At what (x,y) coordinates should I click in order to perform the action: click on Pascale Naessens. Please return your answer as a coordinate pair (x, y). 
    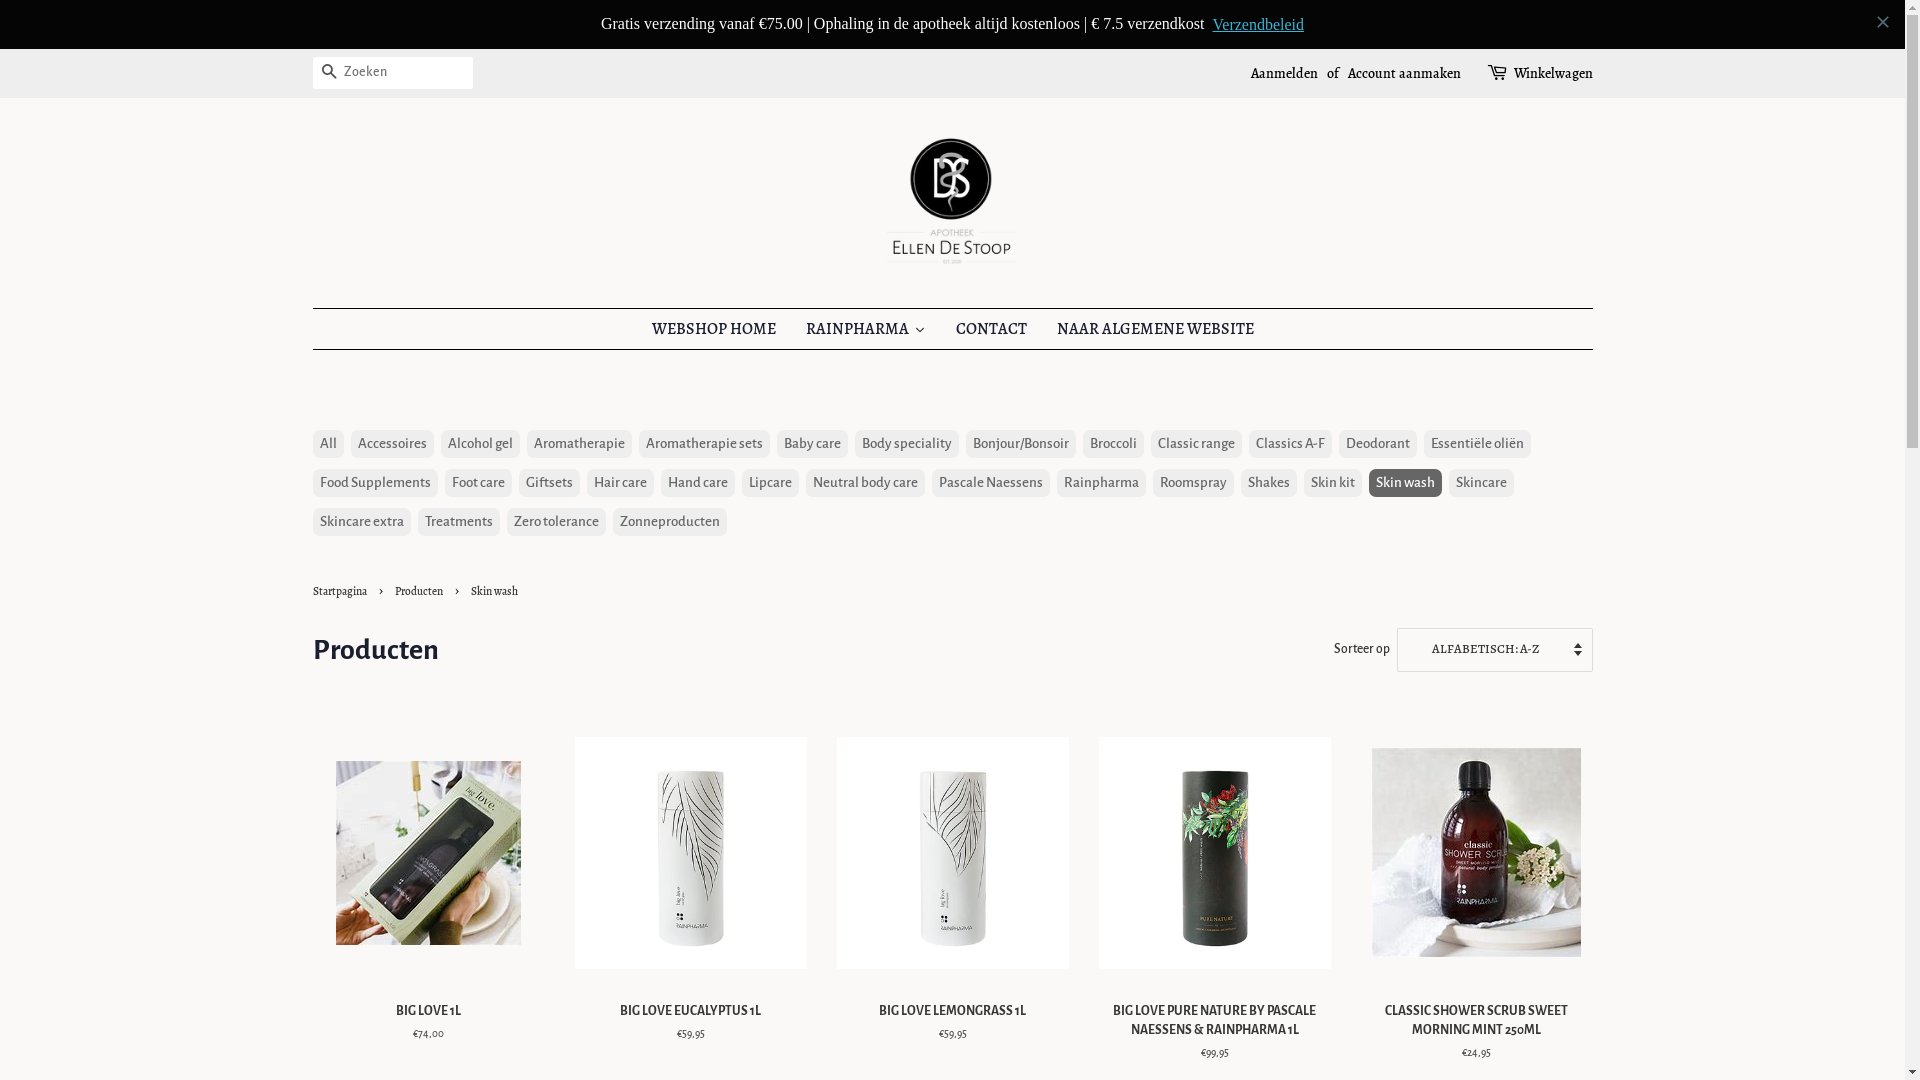
    Looking at the image, I should click on (991, 434).